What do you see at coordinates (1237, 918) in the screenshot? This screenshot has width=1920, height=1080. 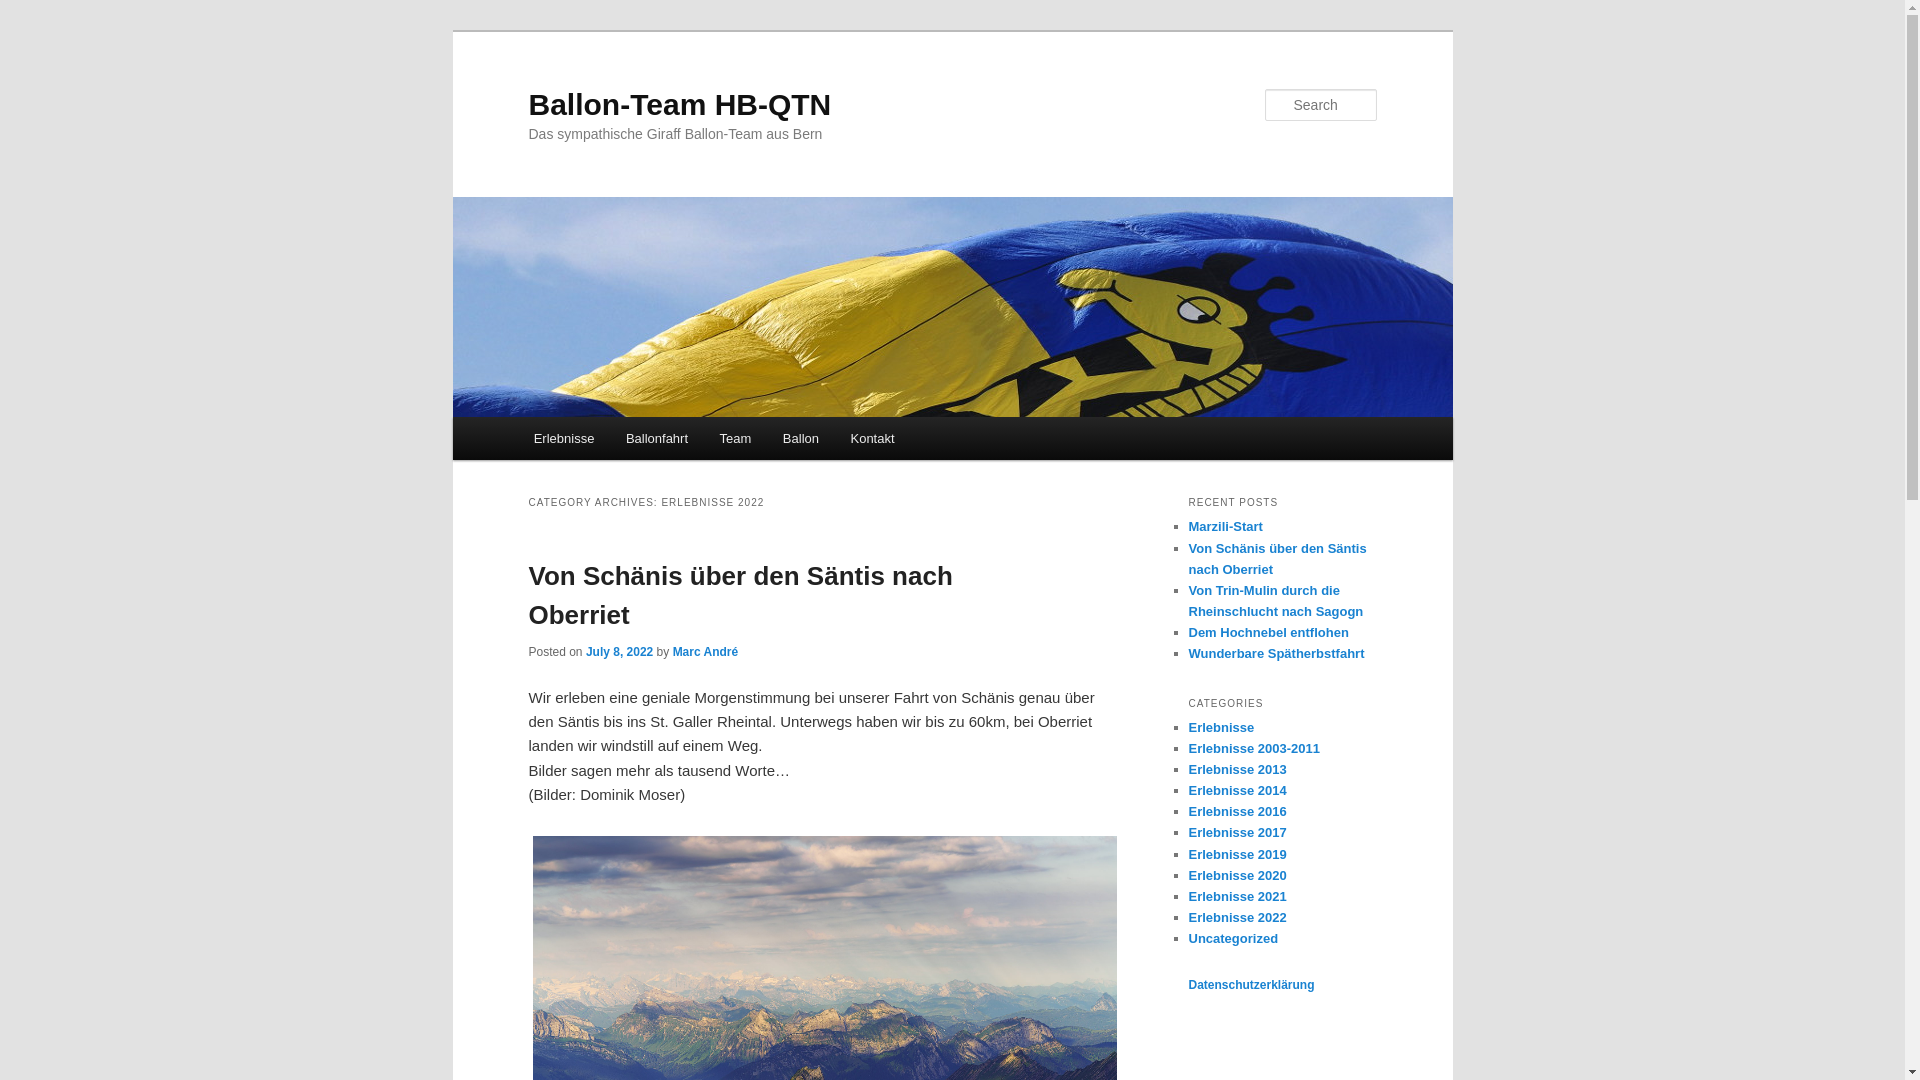 I see `Erlebnisse 2022` at bounding box center [1237, 918].